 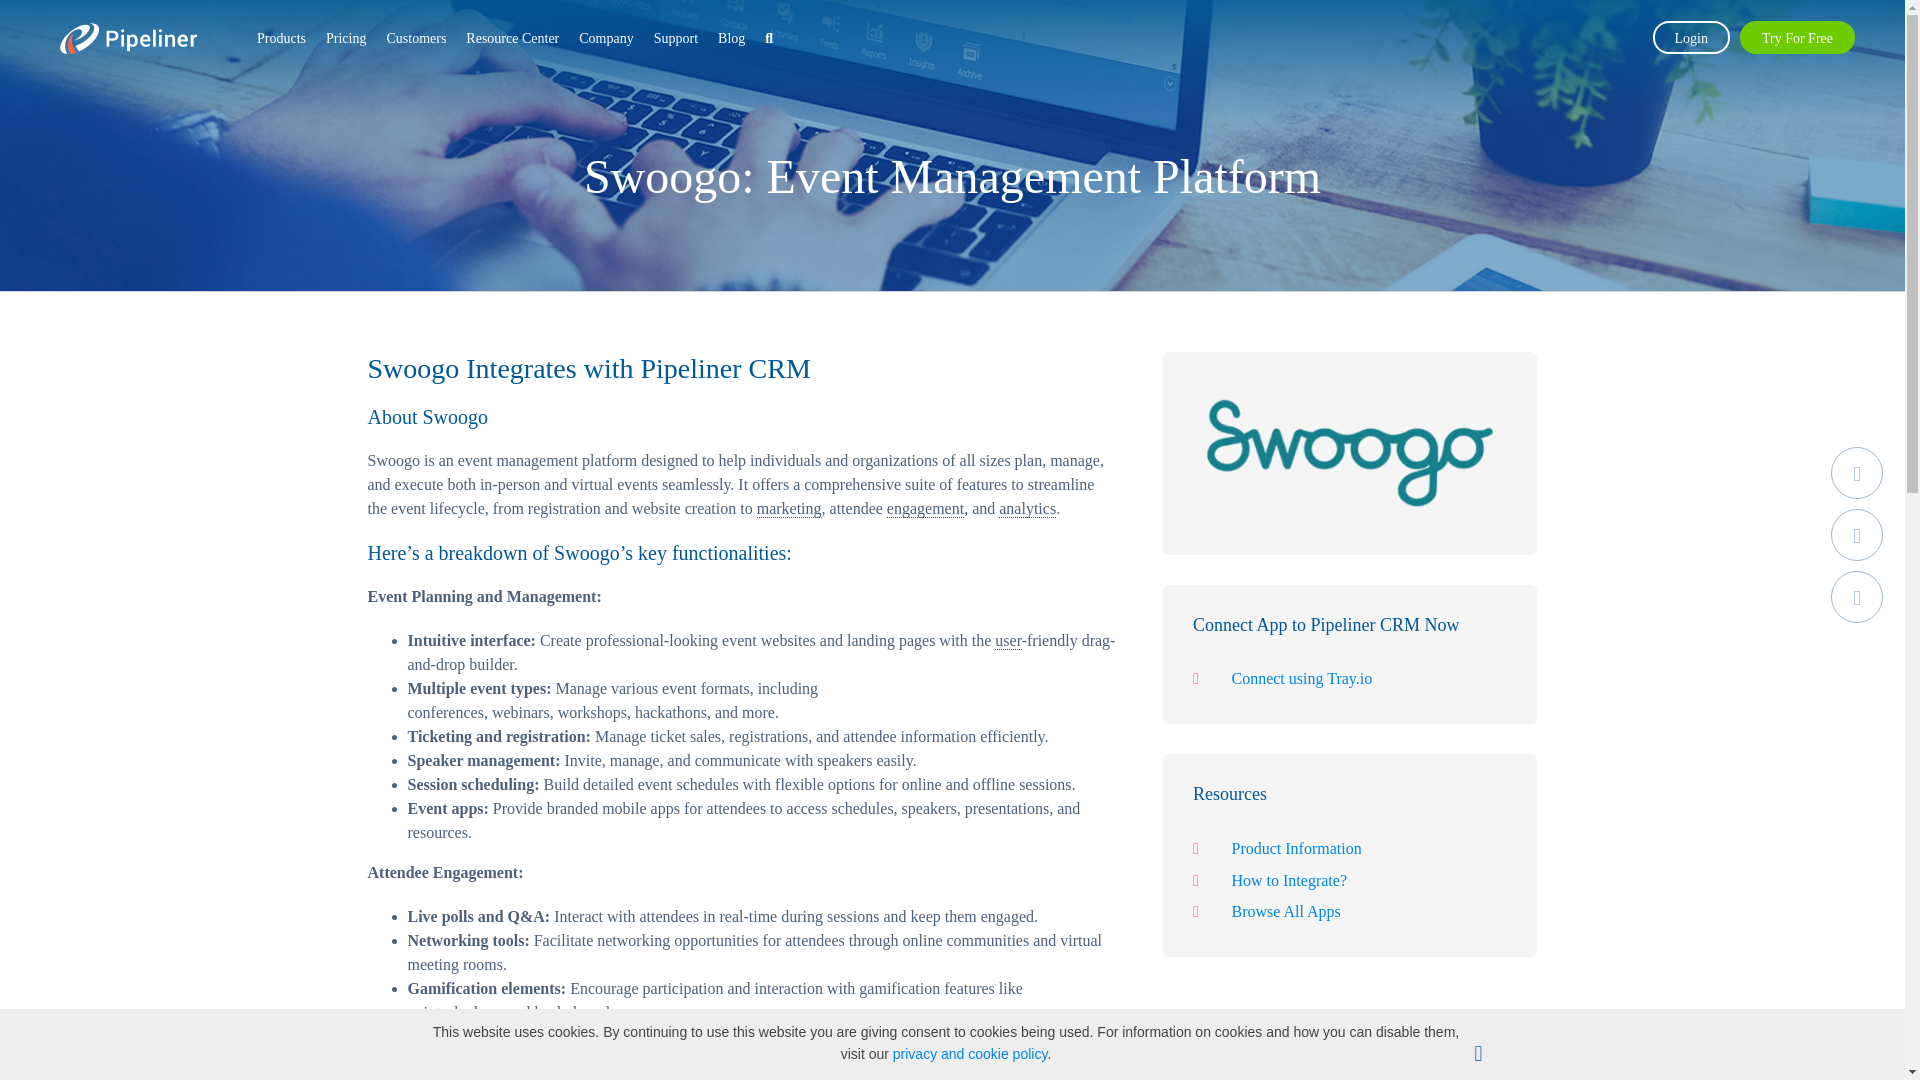 What do you see at coordinates (1350, 453) in the screenshot?
I see `swoogo` at bounding box center [1350, 453].